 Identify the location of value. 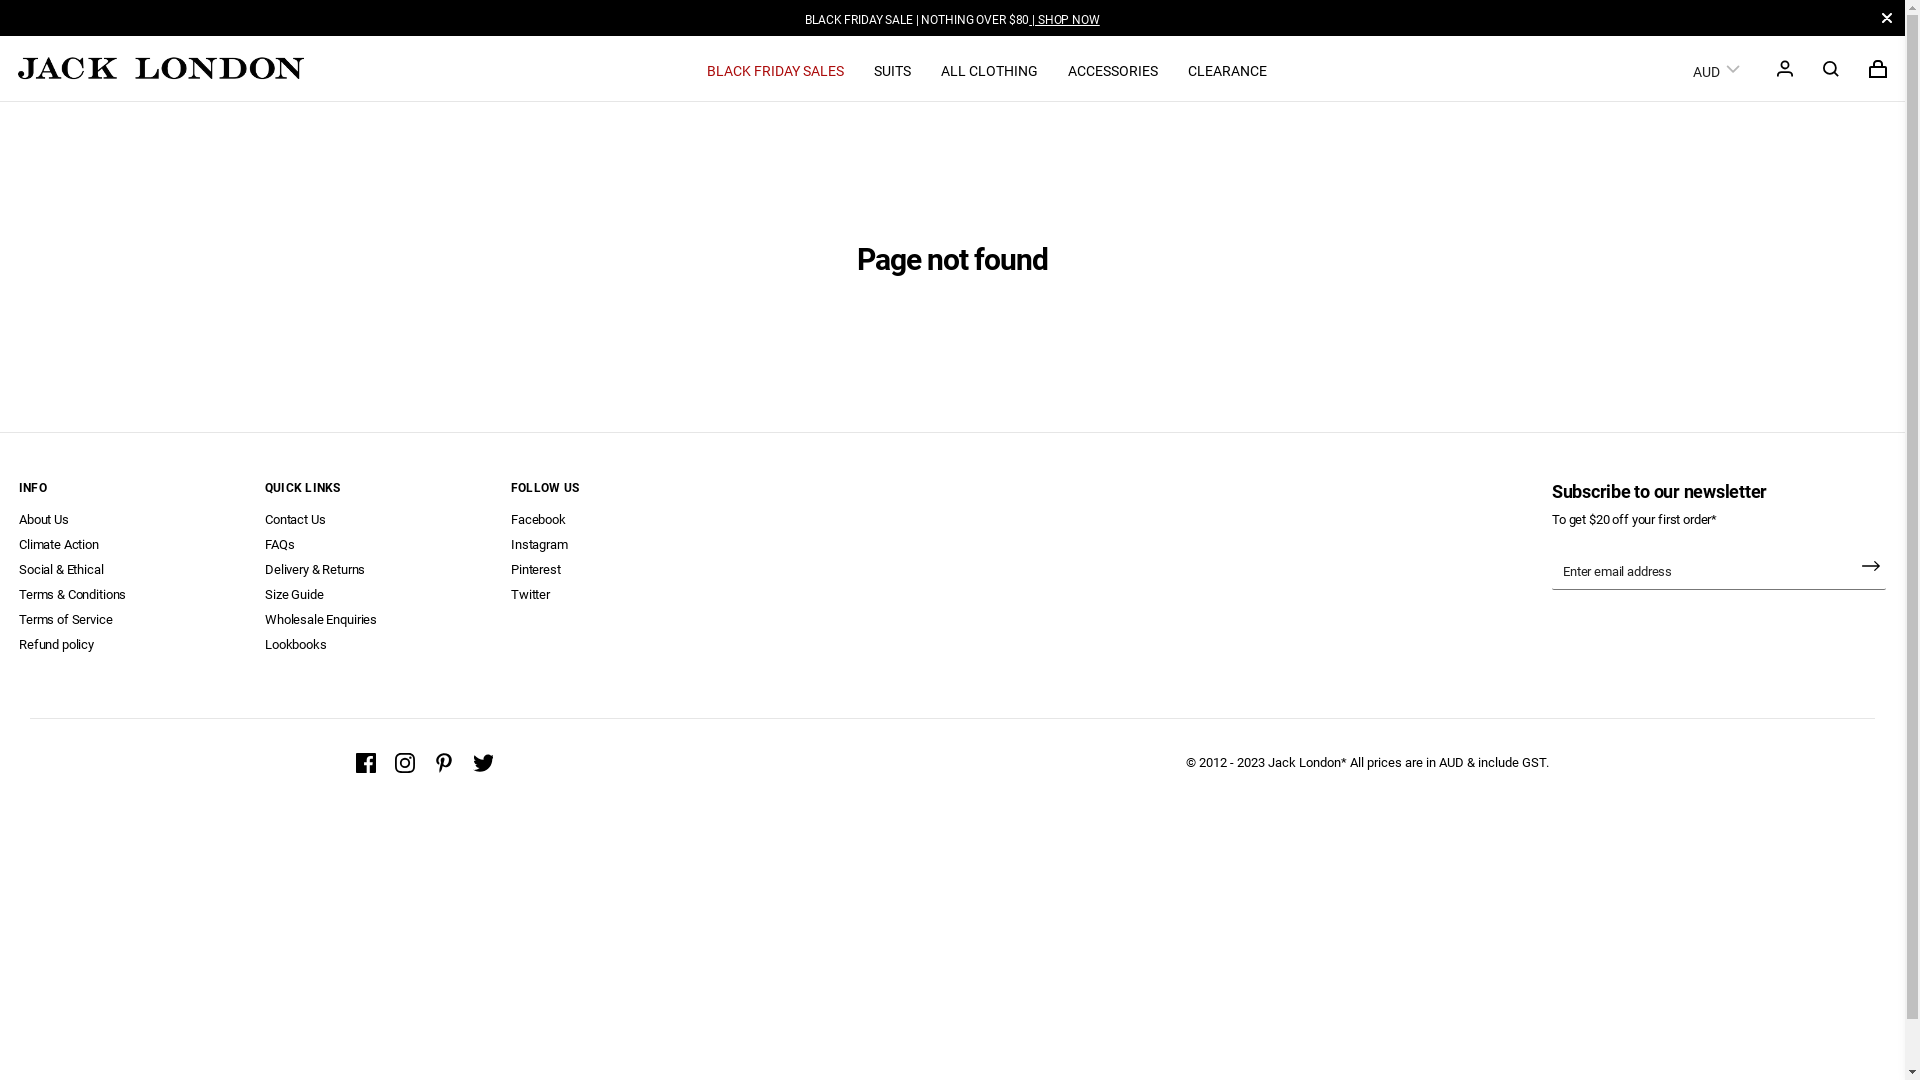
(1831, 68).